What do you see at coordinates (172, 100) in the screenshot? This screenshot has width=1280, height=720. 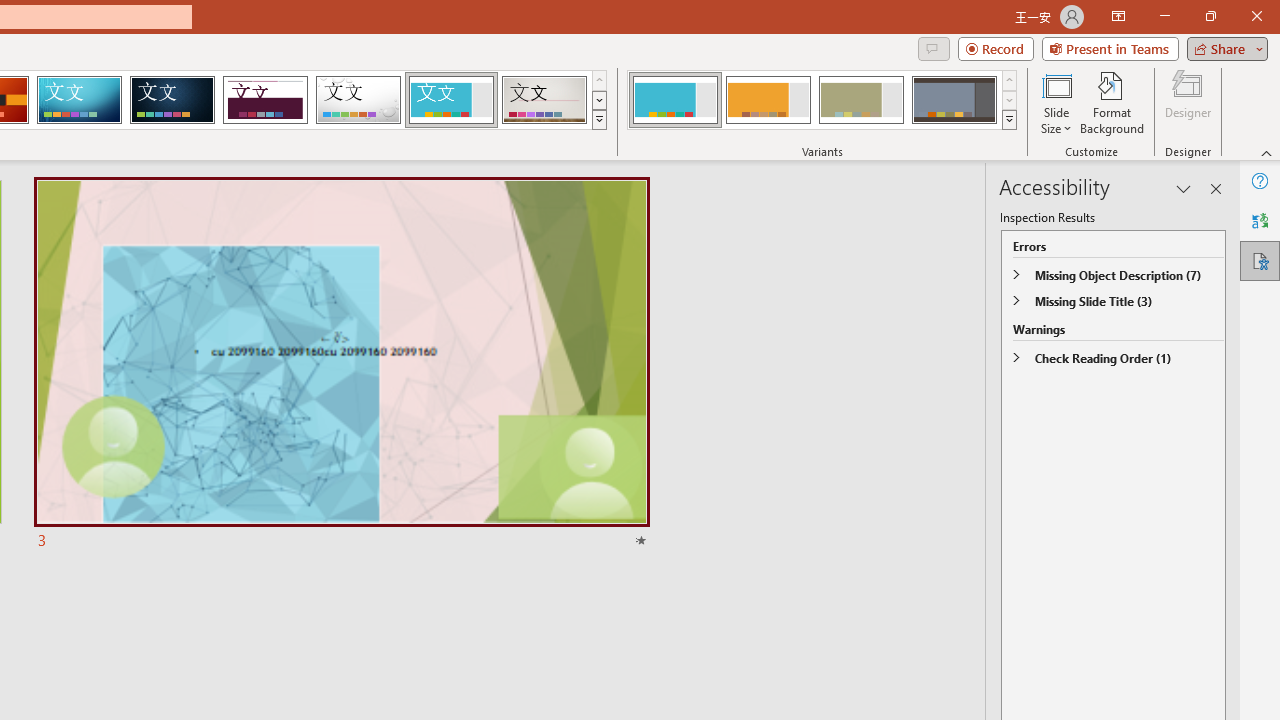 I see `Damask` at bounding box center [172, 100].